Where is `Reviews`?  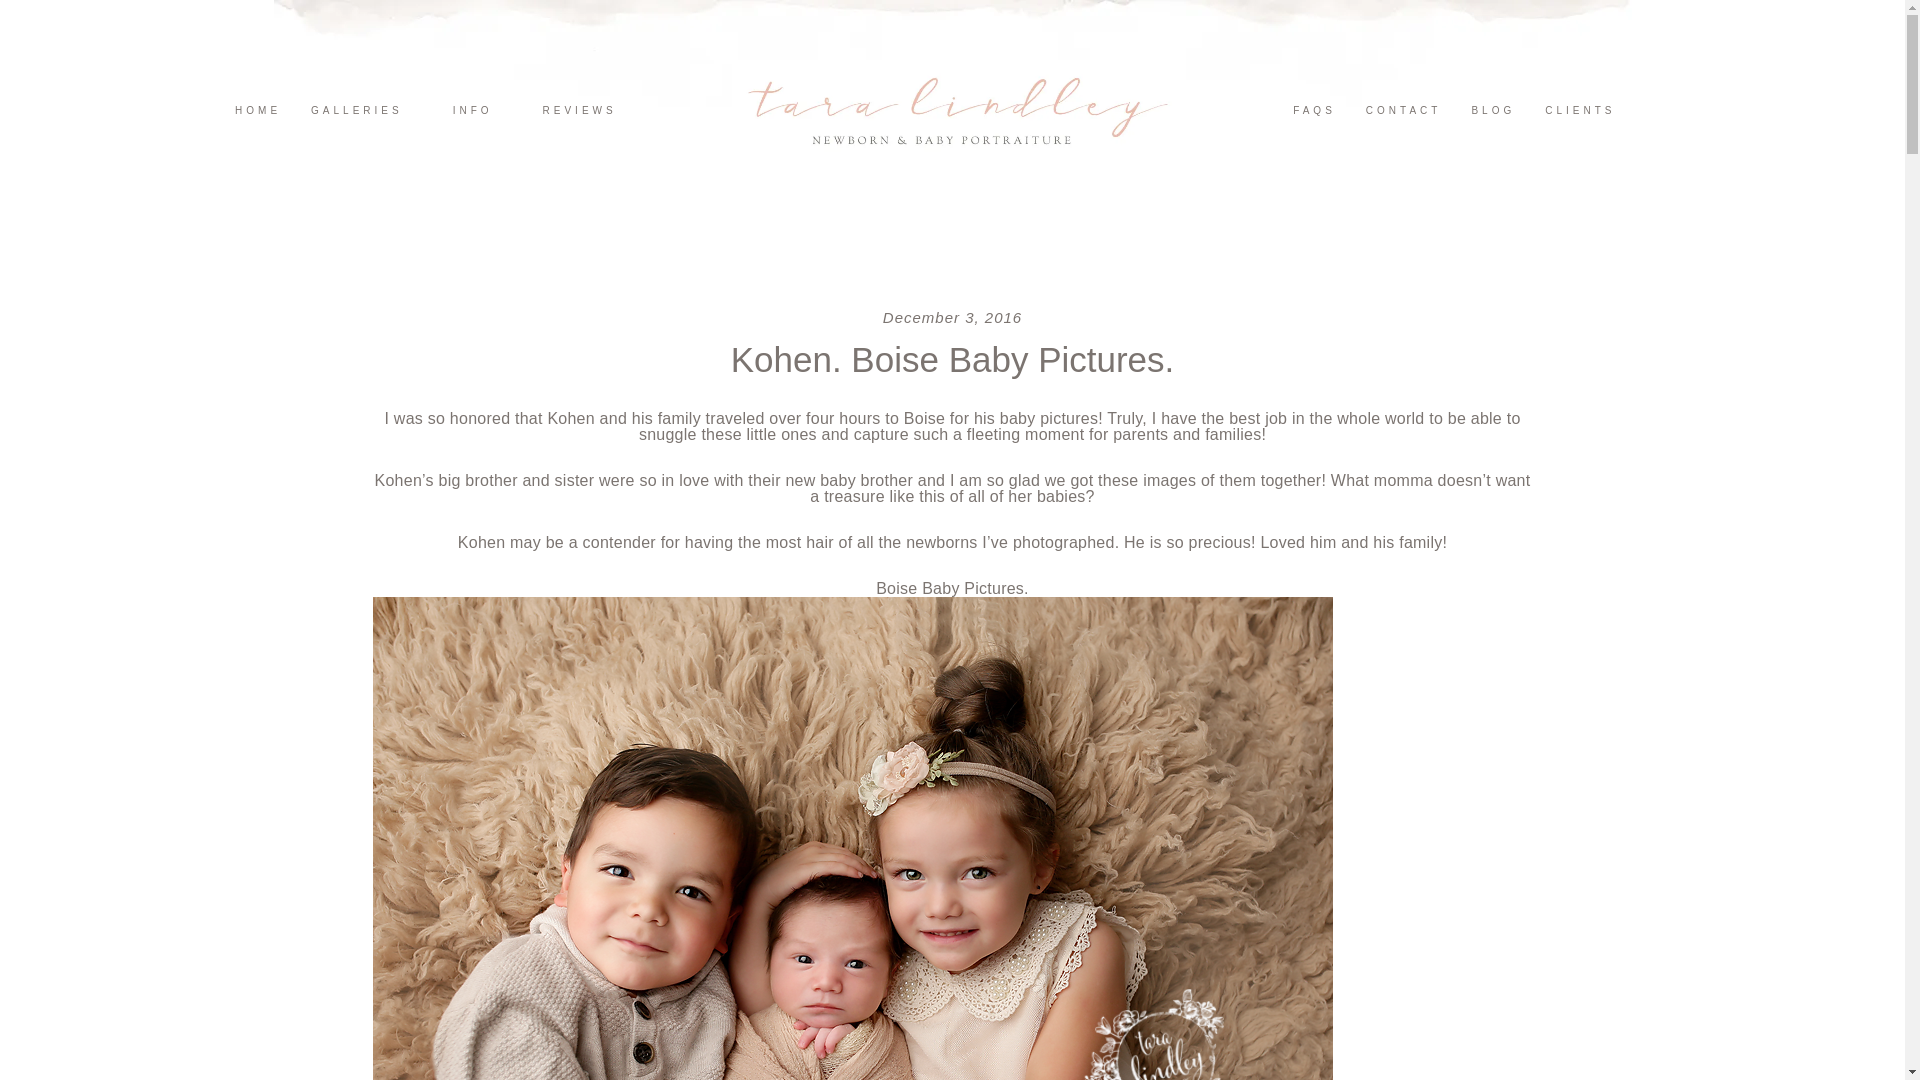 Reviews is located at coordinates (580, 110).